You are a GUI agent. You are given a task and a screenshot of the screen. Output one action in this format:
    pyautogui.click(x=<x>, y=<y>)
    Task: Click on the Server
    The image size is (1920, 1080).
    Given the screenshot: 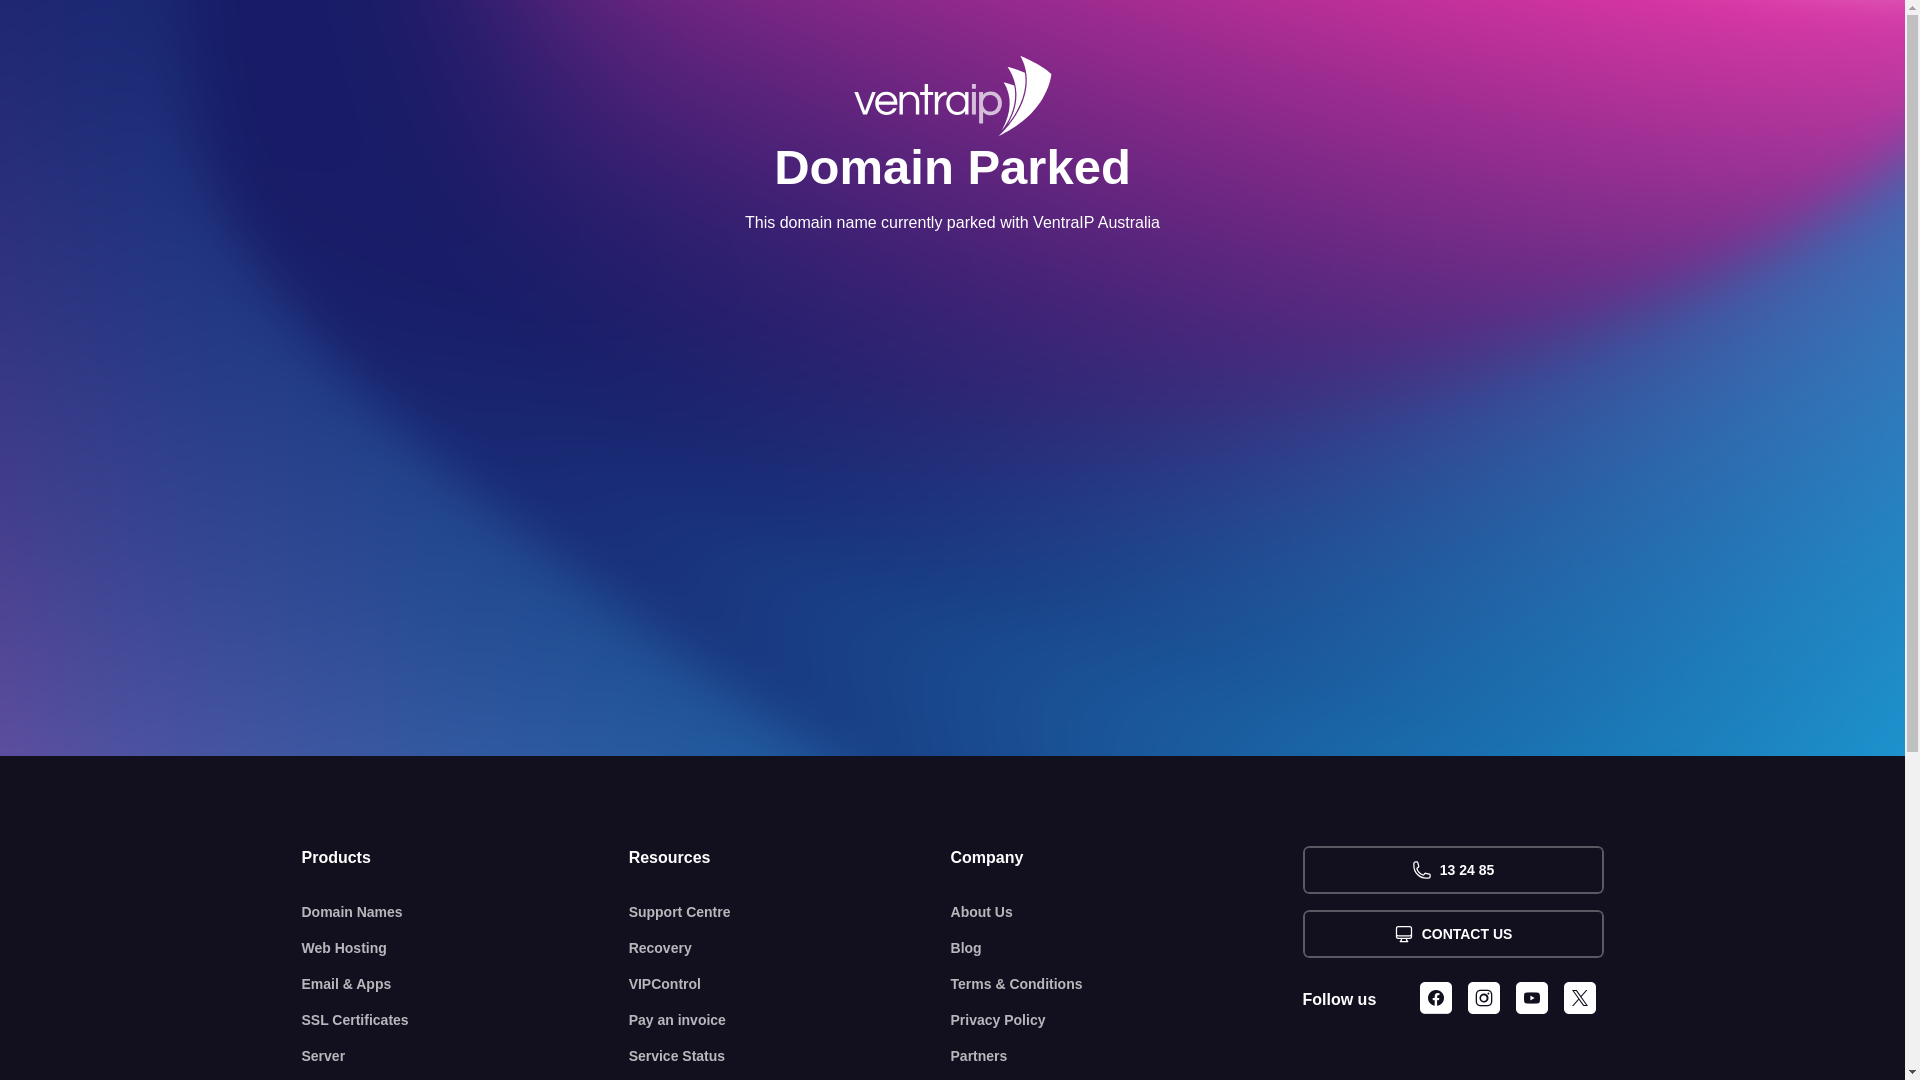 What is the action you would take?
    pyautogui.click(x=466, y=1056)
    